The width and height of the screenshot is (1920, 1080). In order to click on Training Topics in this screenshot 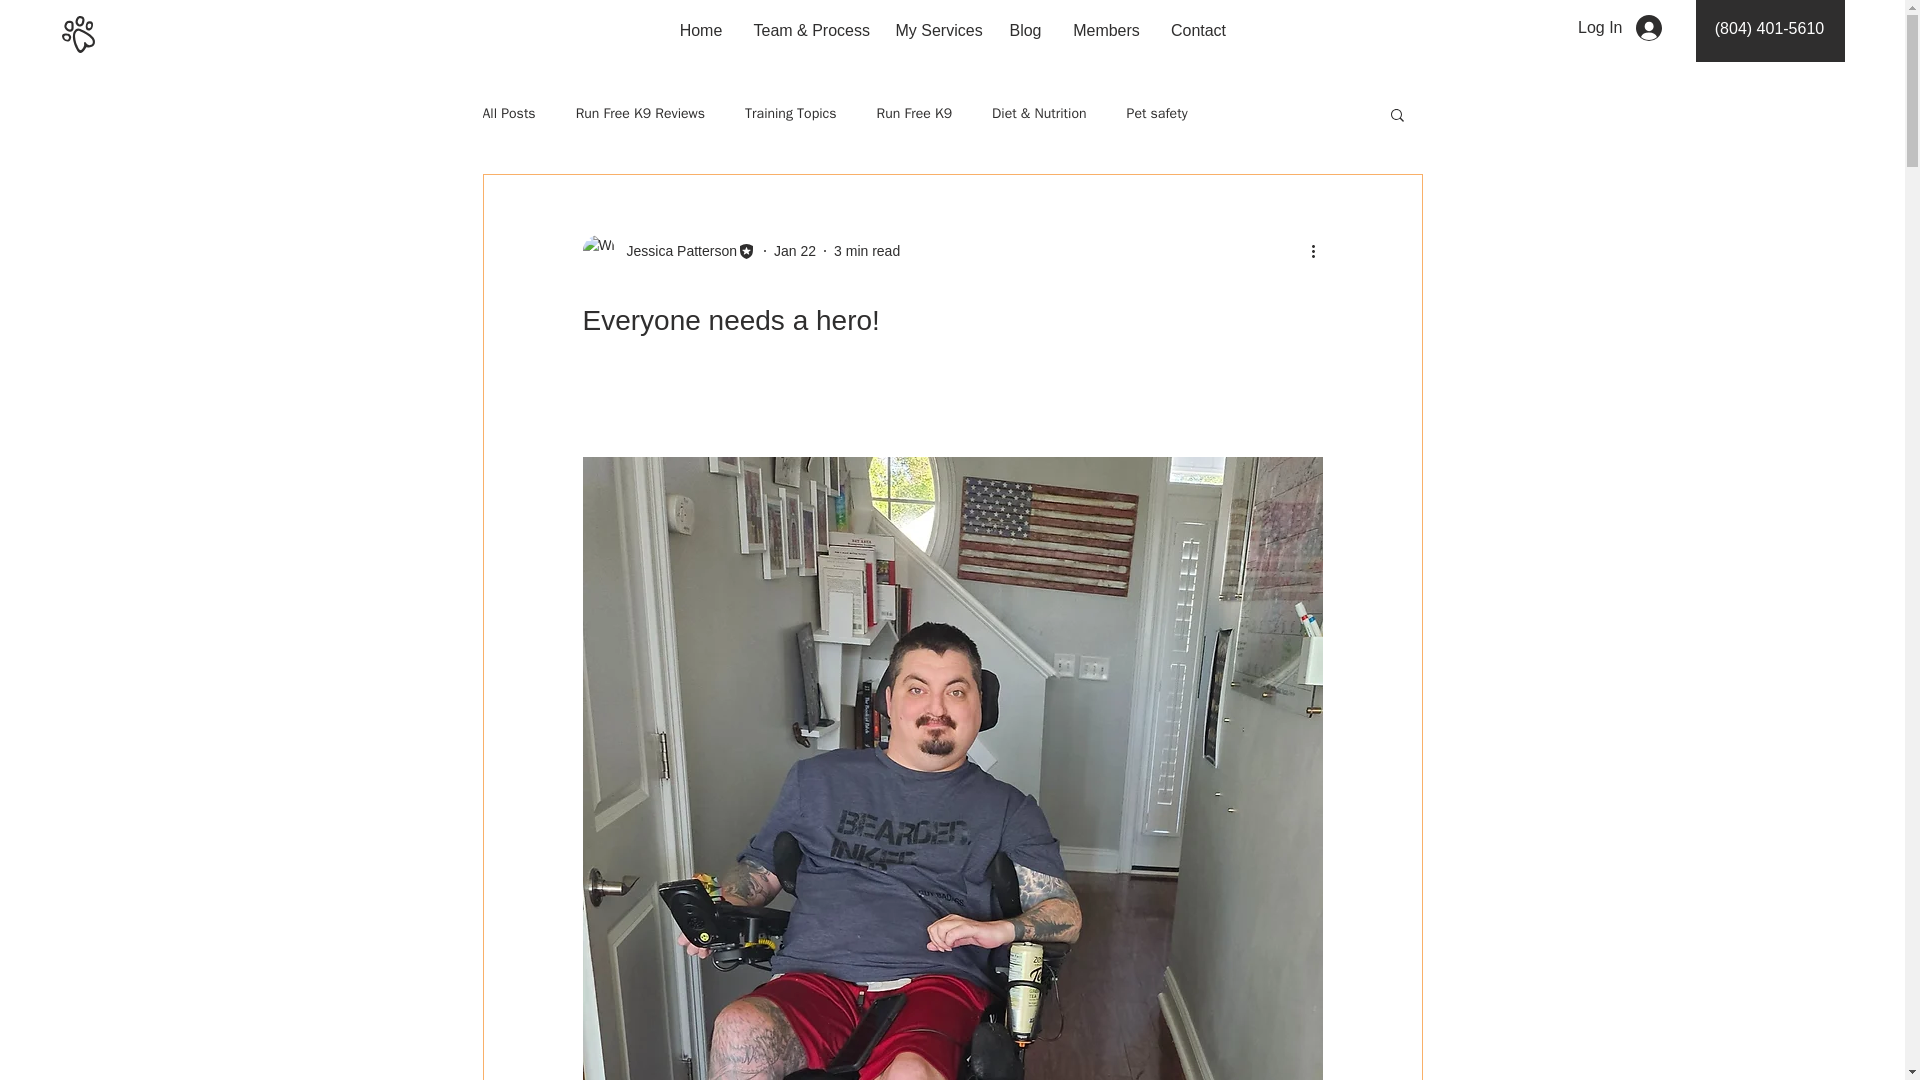, I will do `click(790, 114)`.